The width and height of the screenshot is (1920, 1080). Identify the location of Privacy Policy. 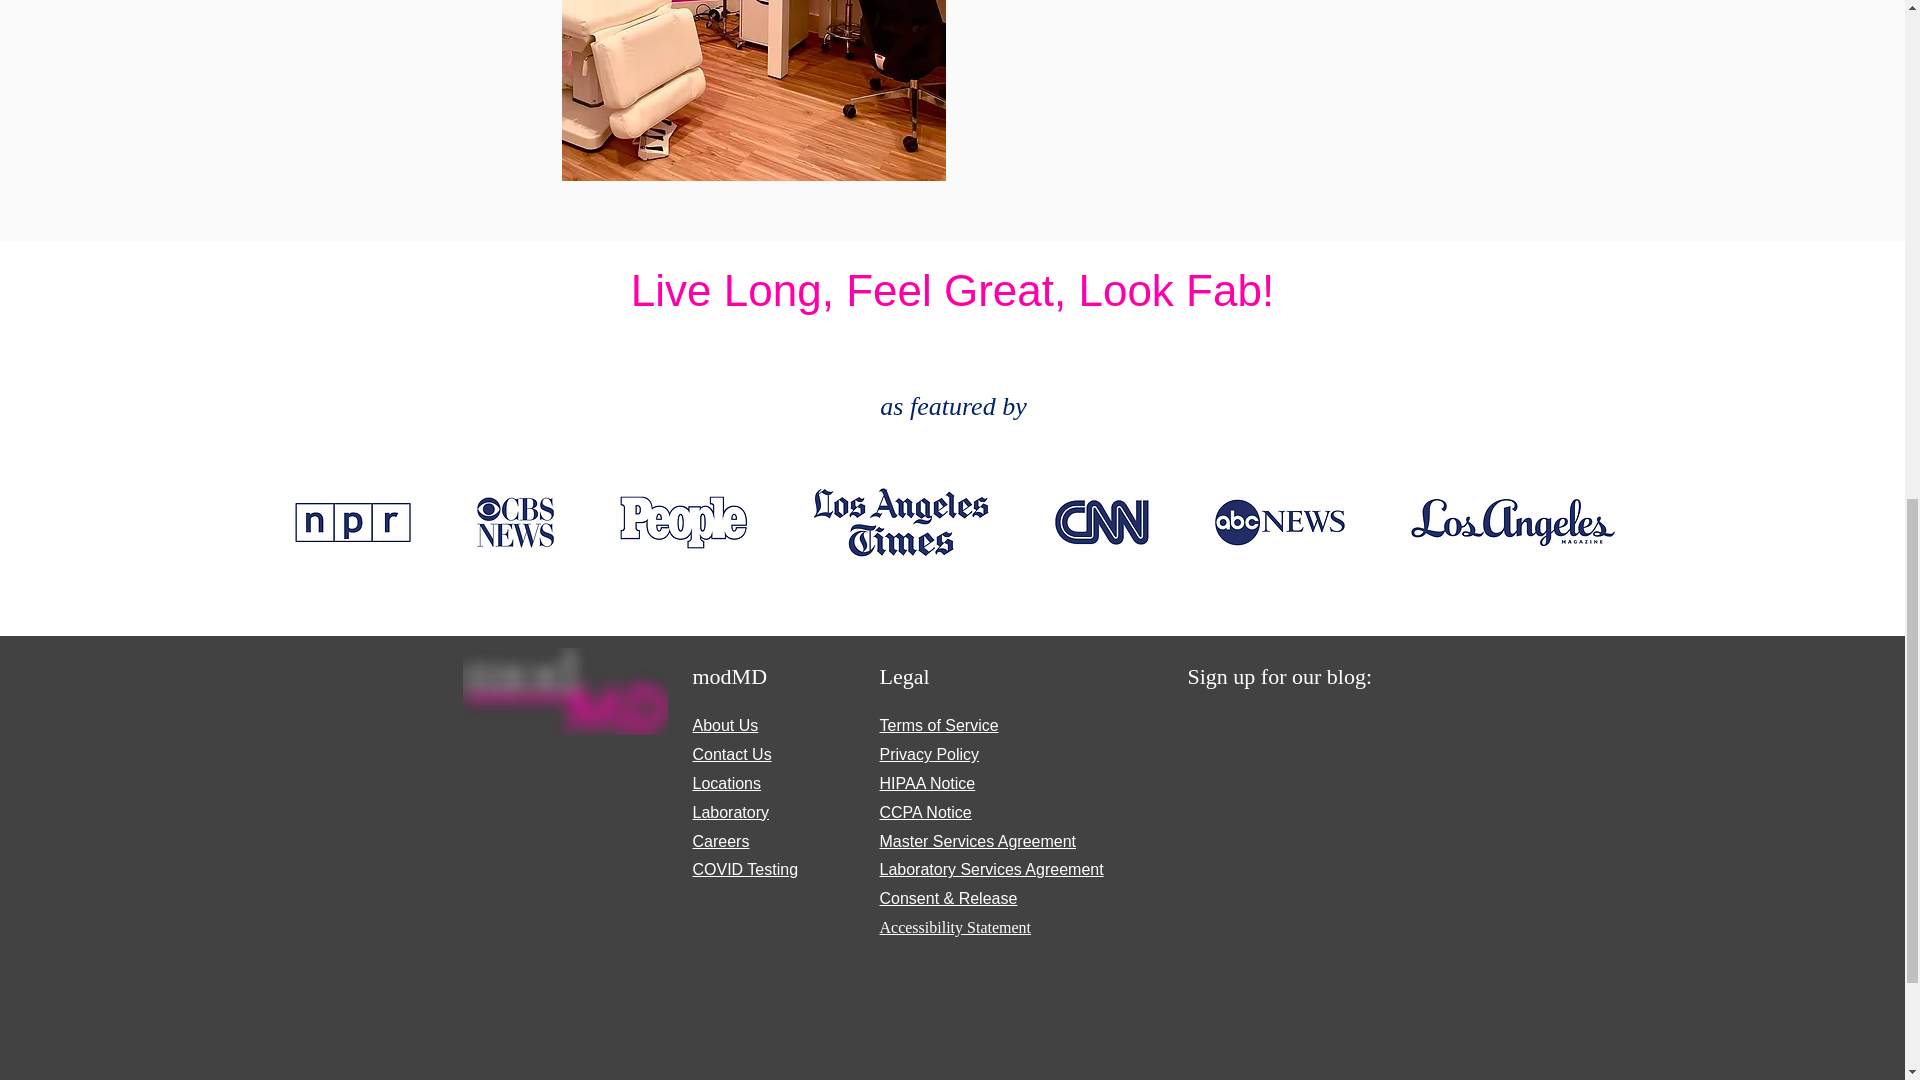
(929, 754).